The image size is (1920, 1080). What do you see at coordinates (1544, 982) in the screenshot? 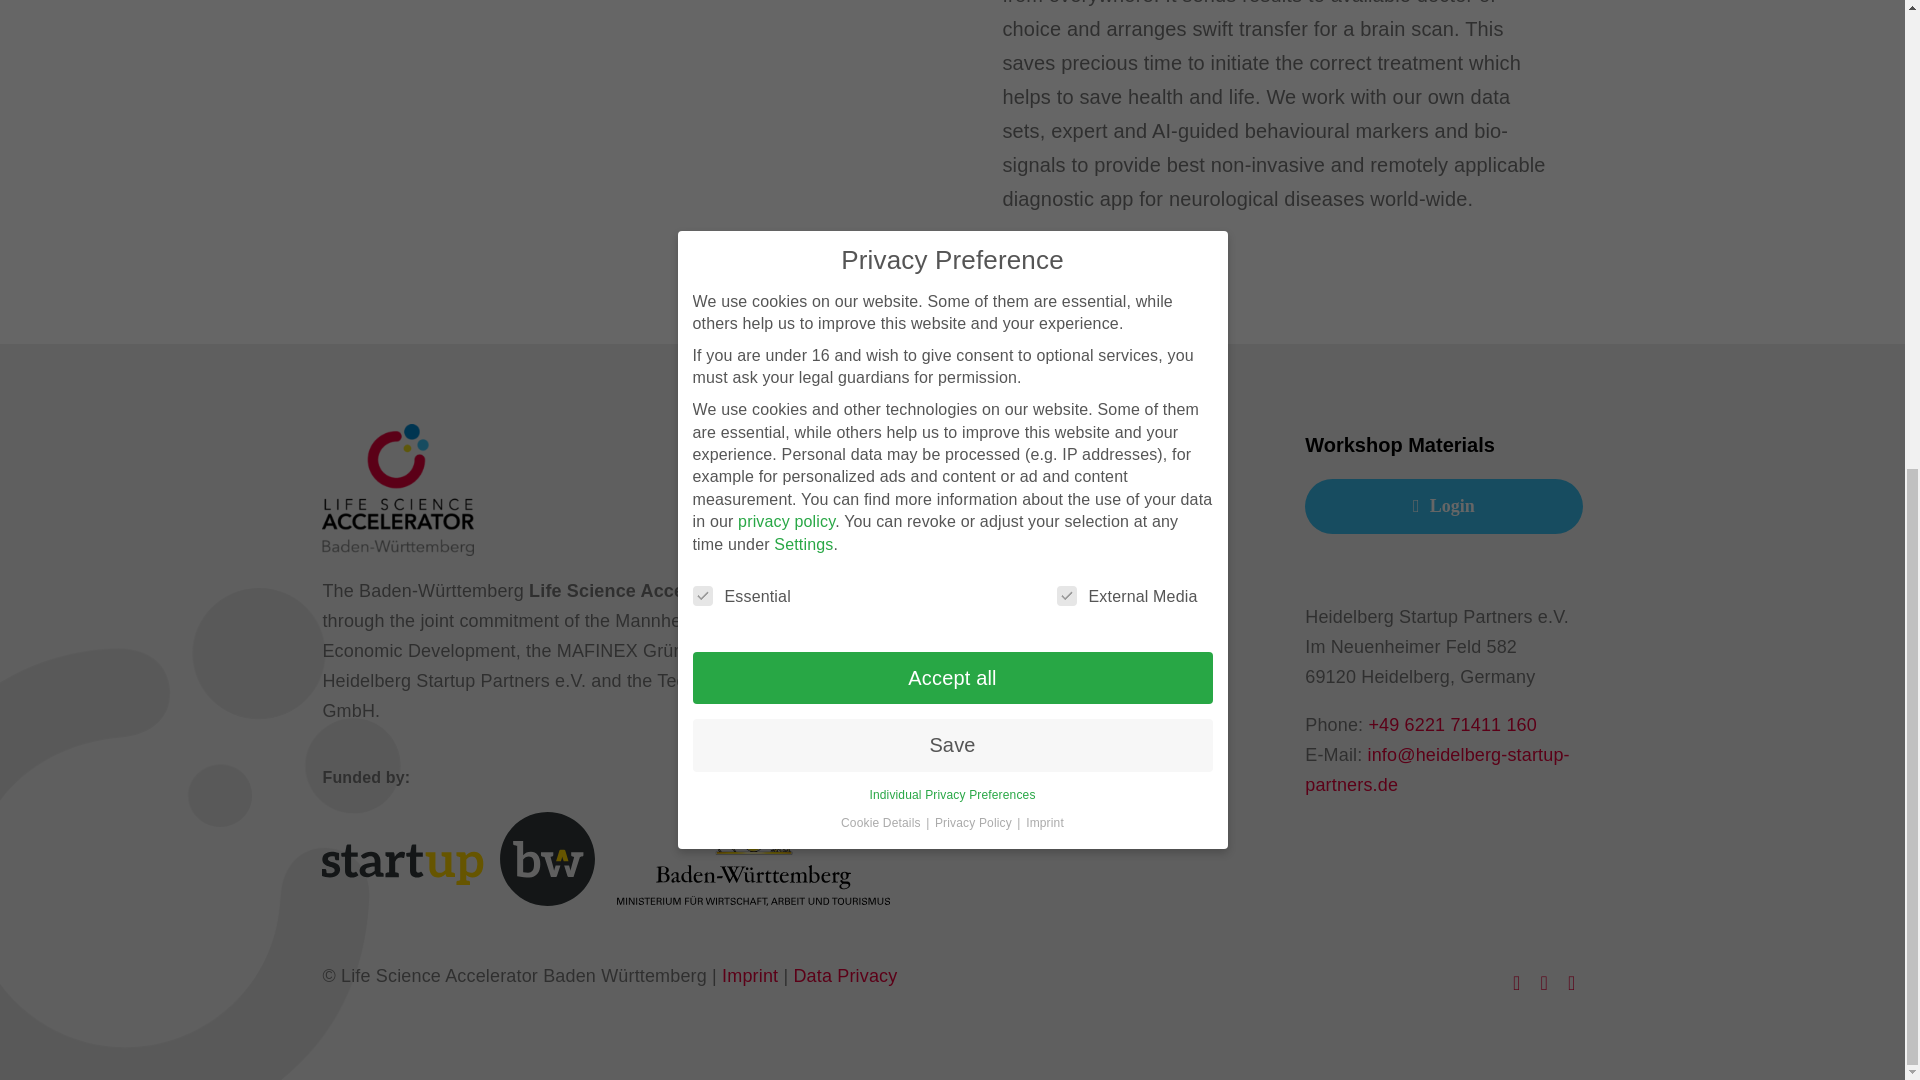
I see `LinkedIn` at bounding box center [1544, 982].